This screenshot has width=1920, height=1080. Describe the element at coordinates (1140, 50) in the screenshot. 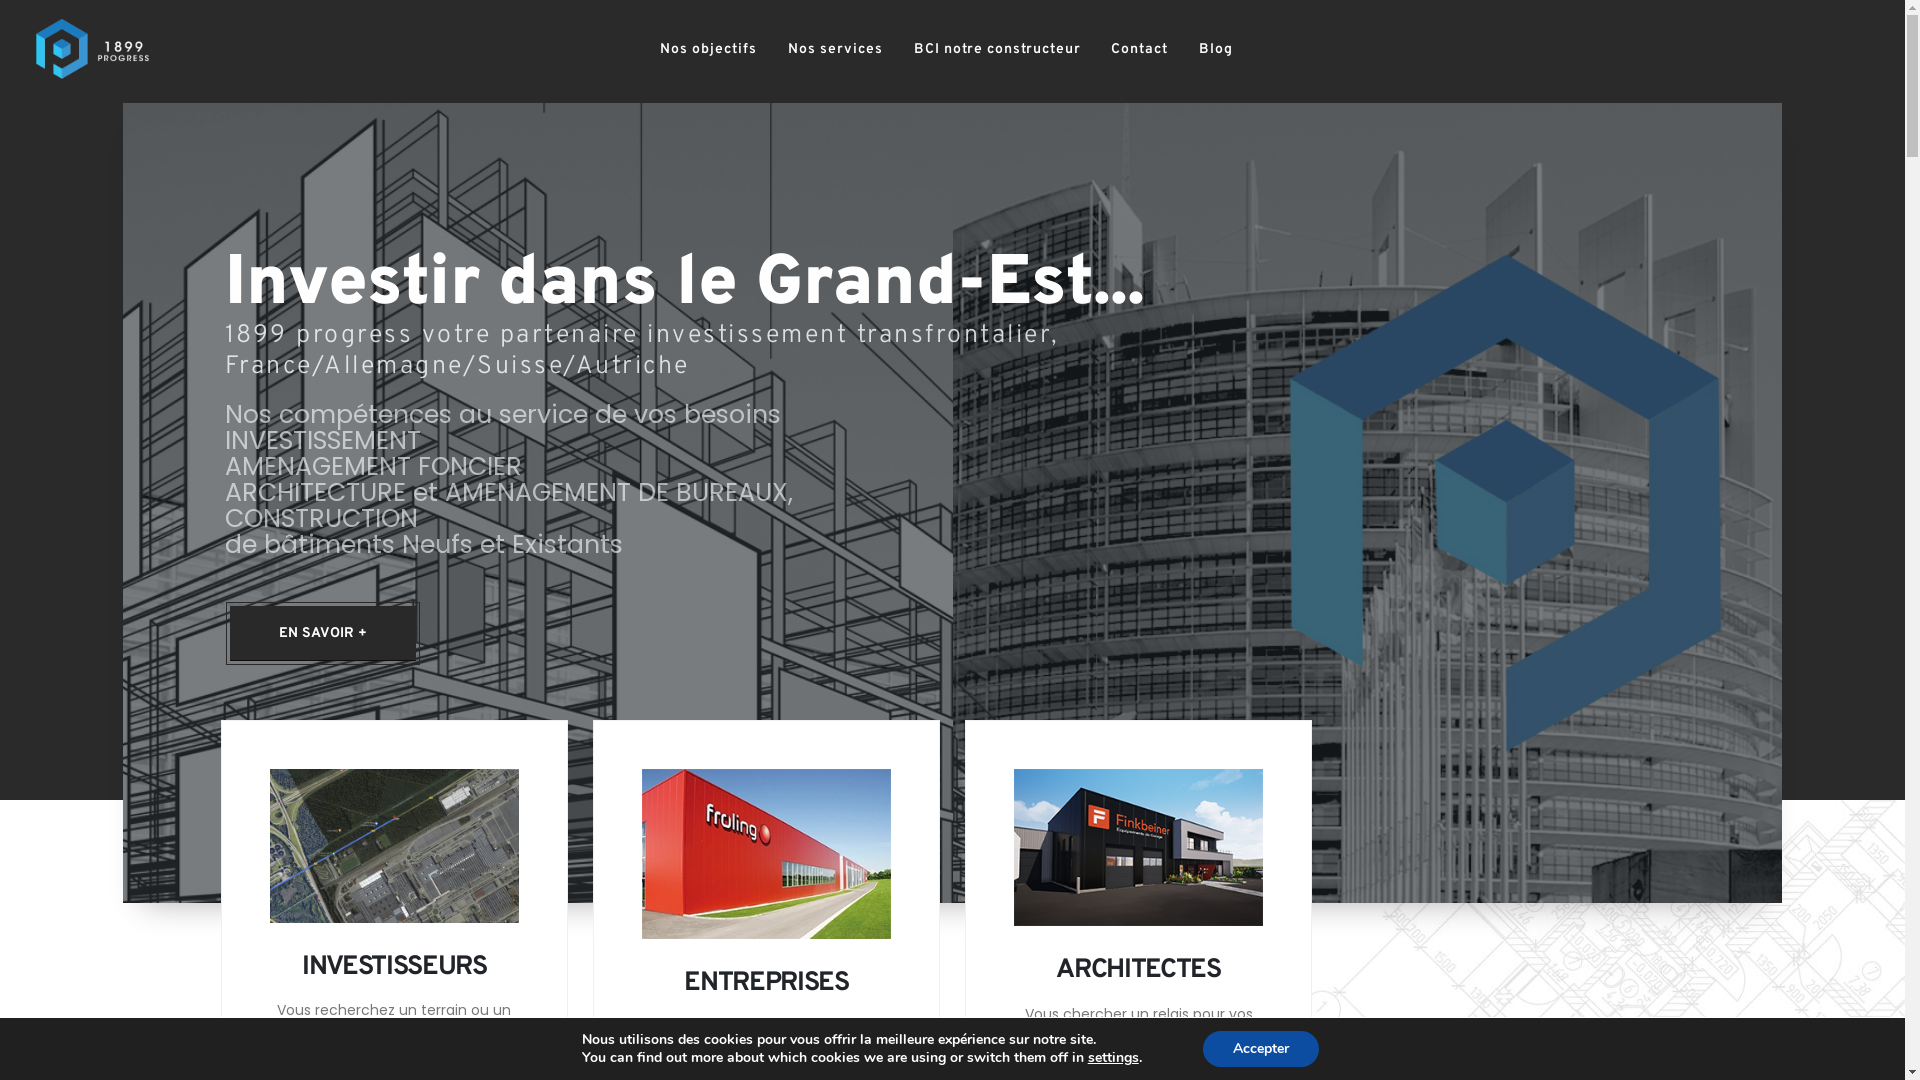

I see `Contact` at that location.